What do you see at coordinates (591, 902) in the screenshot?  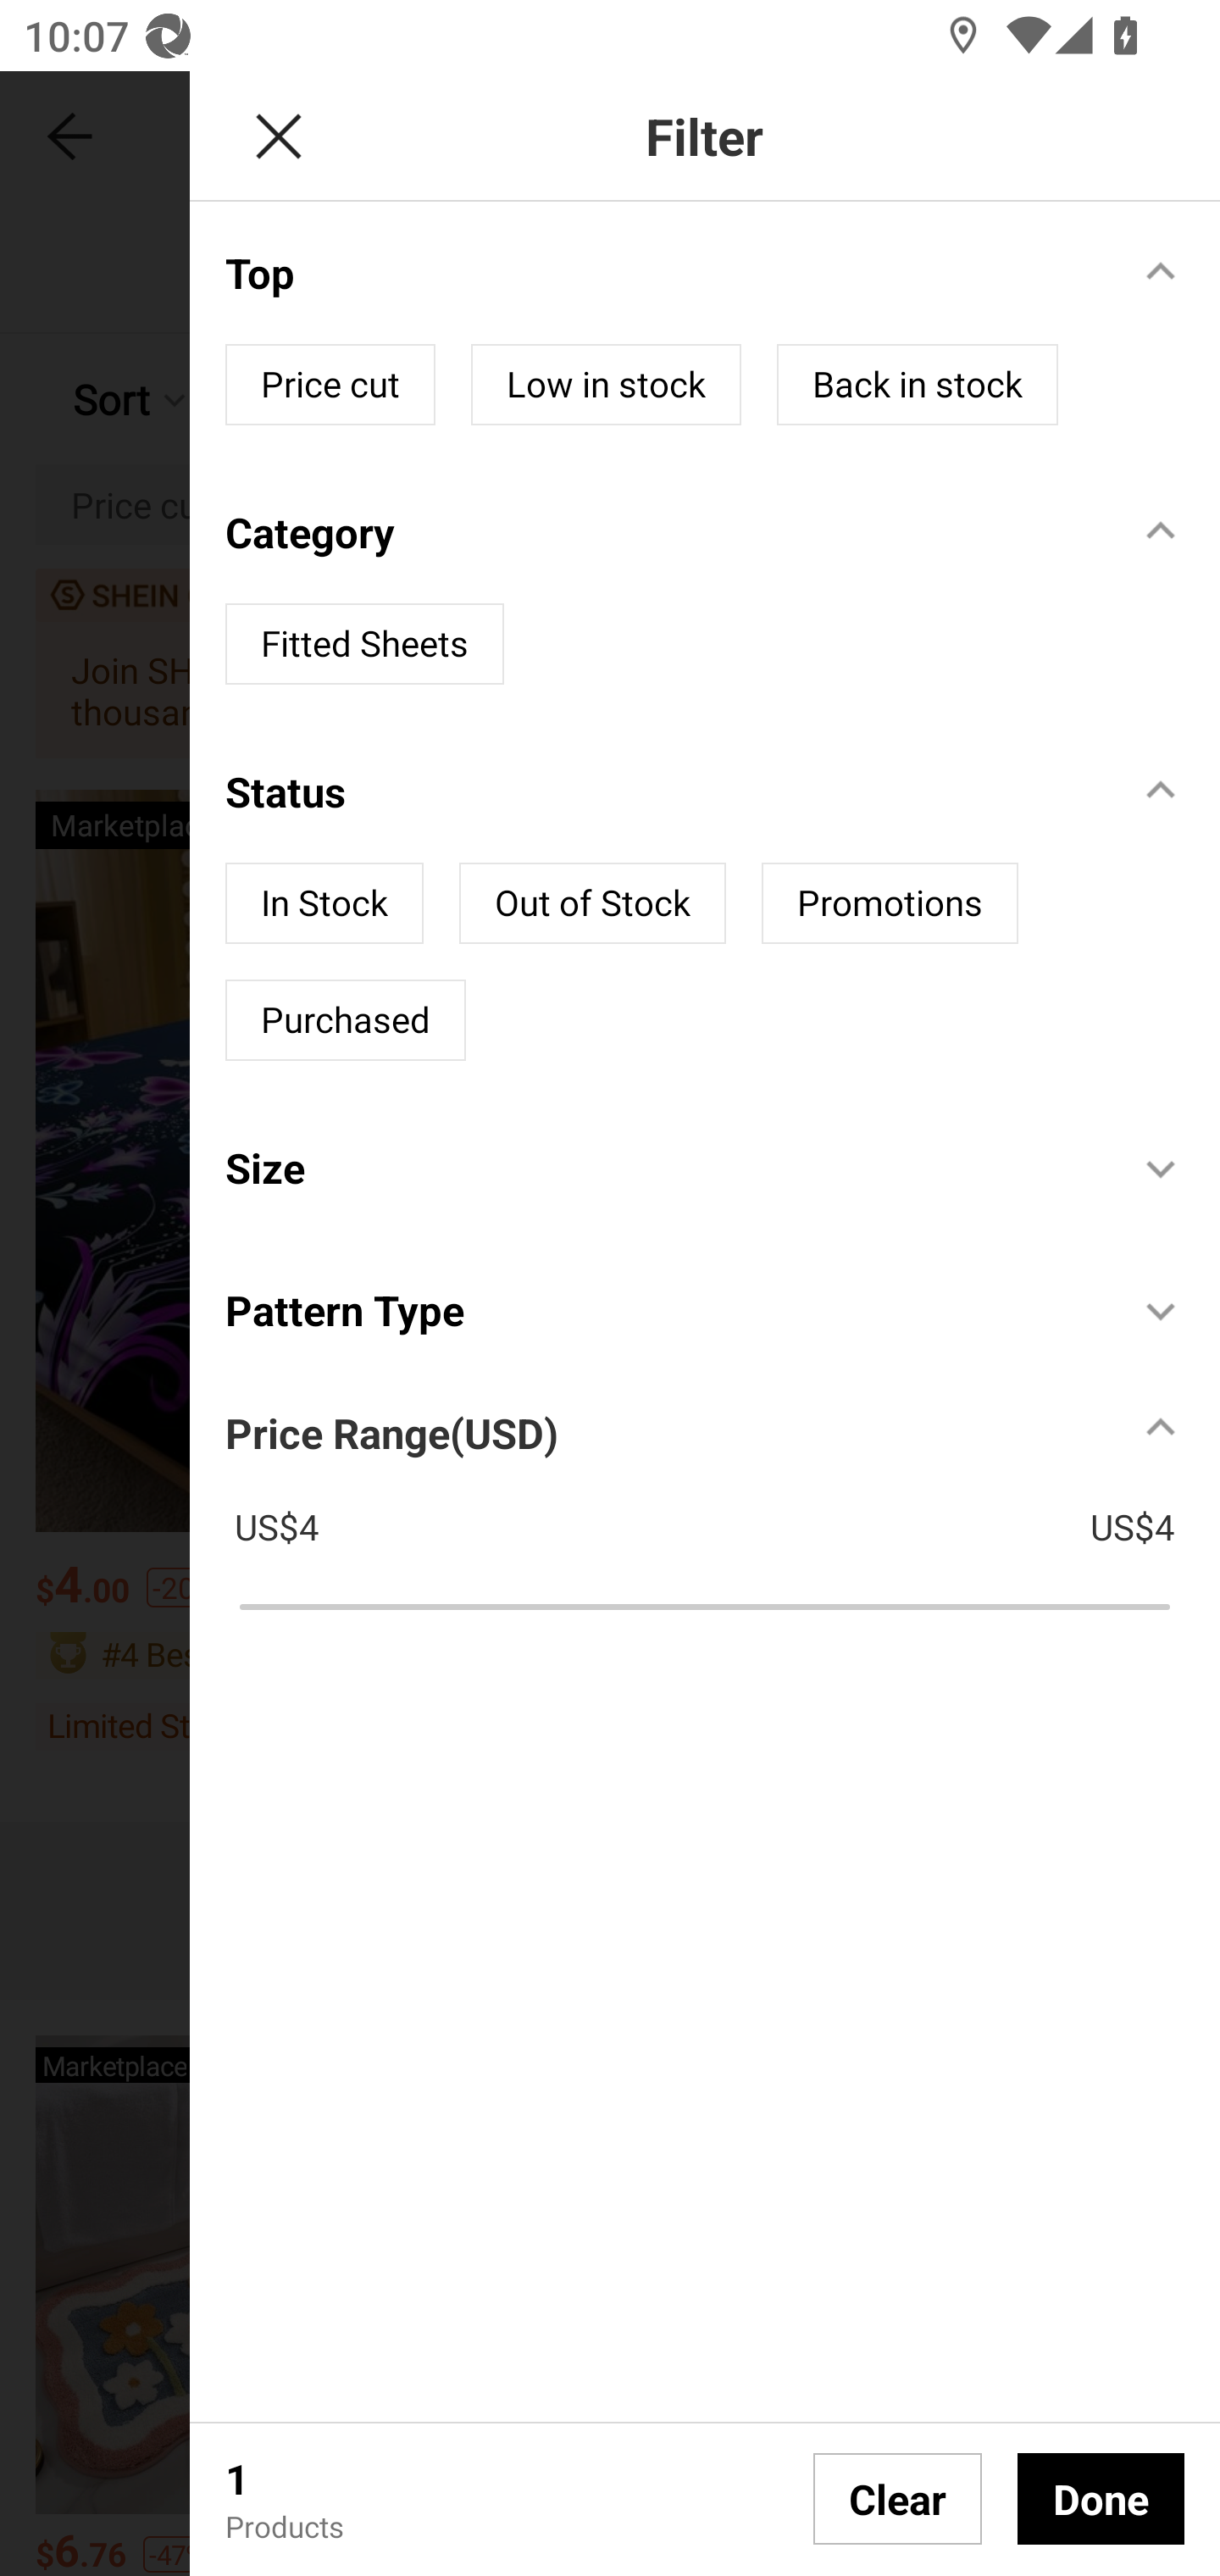 I see `Out of Stock` at bounding box center [591, 902].